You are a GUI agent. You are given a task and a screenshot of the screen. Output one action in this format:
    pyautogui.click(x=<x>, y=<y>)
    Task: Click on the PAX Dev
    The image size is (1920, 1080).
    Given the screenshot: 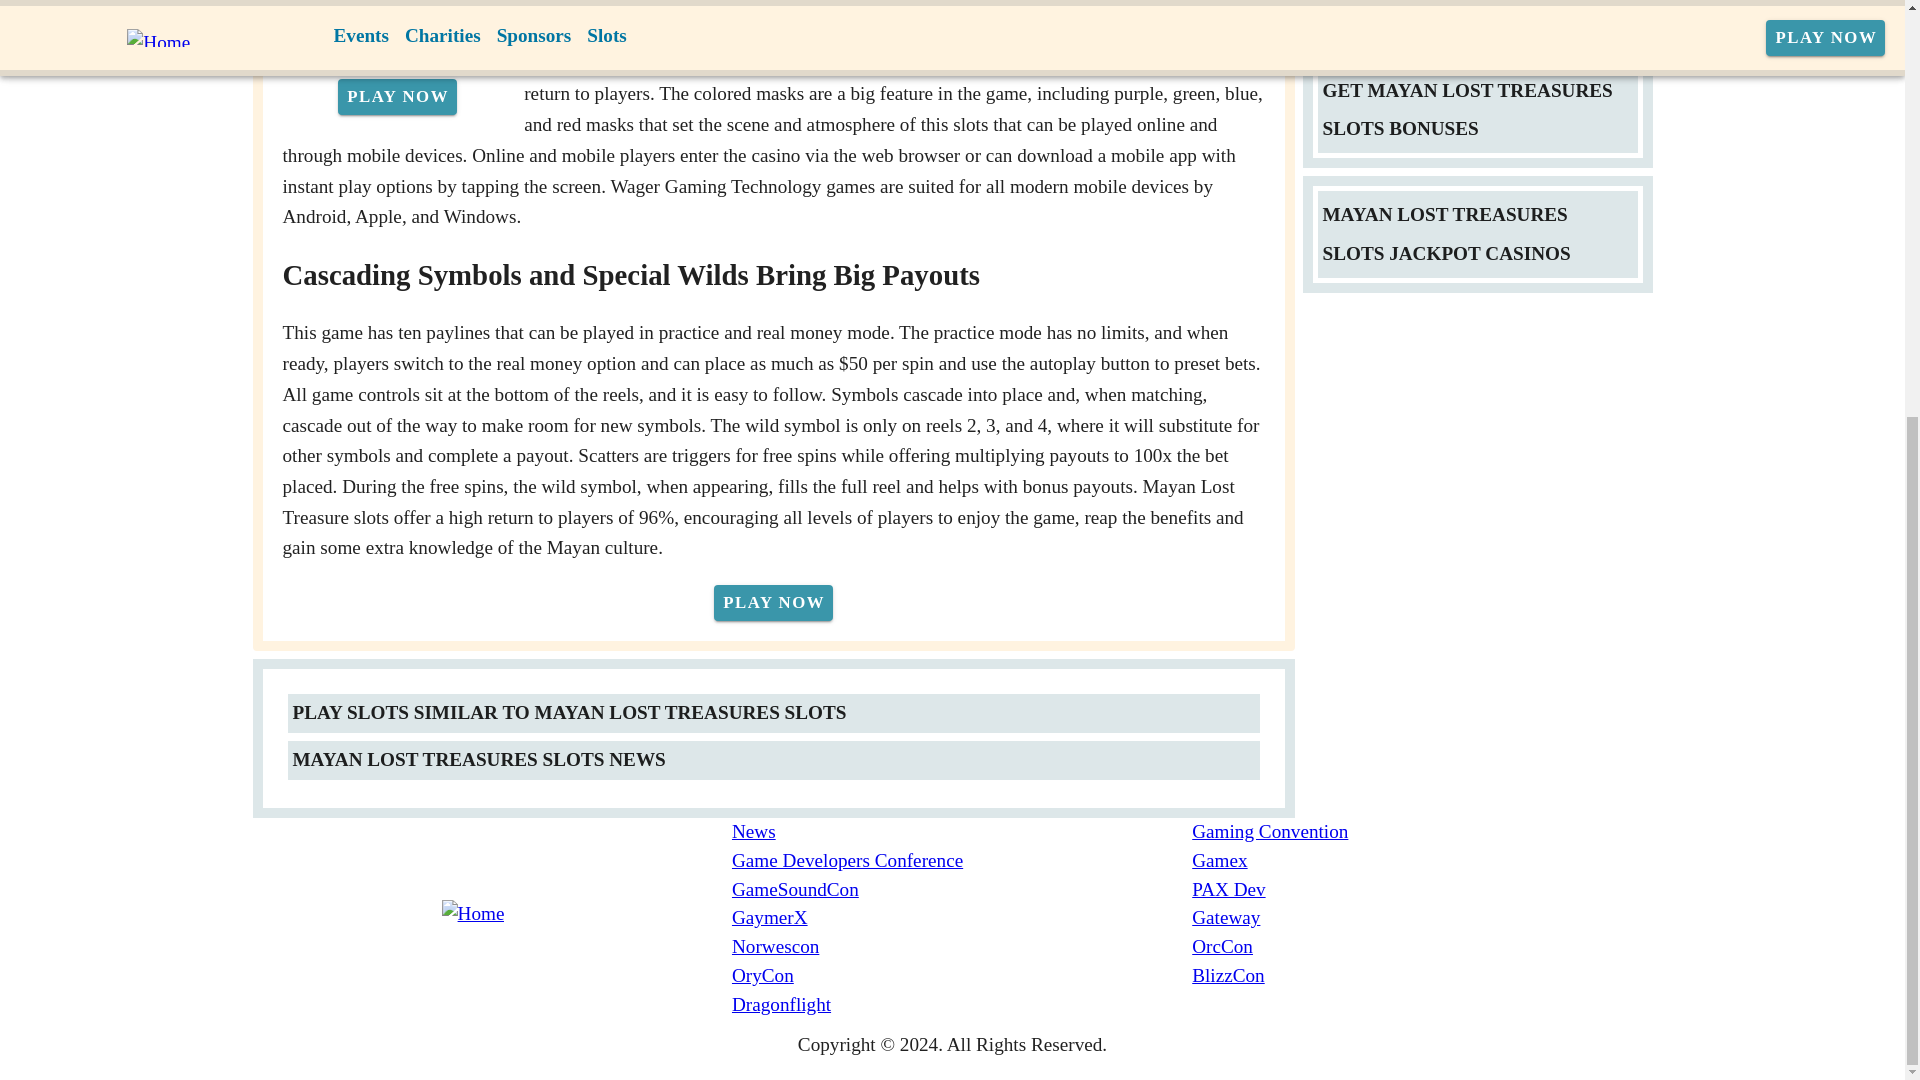 What is the action you would take?
    pyautogui.click(x=1422, y=888)
    